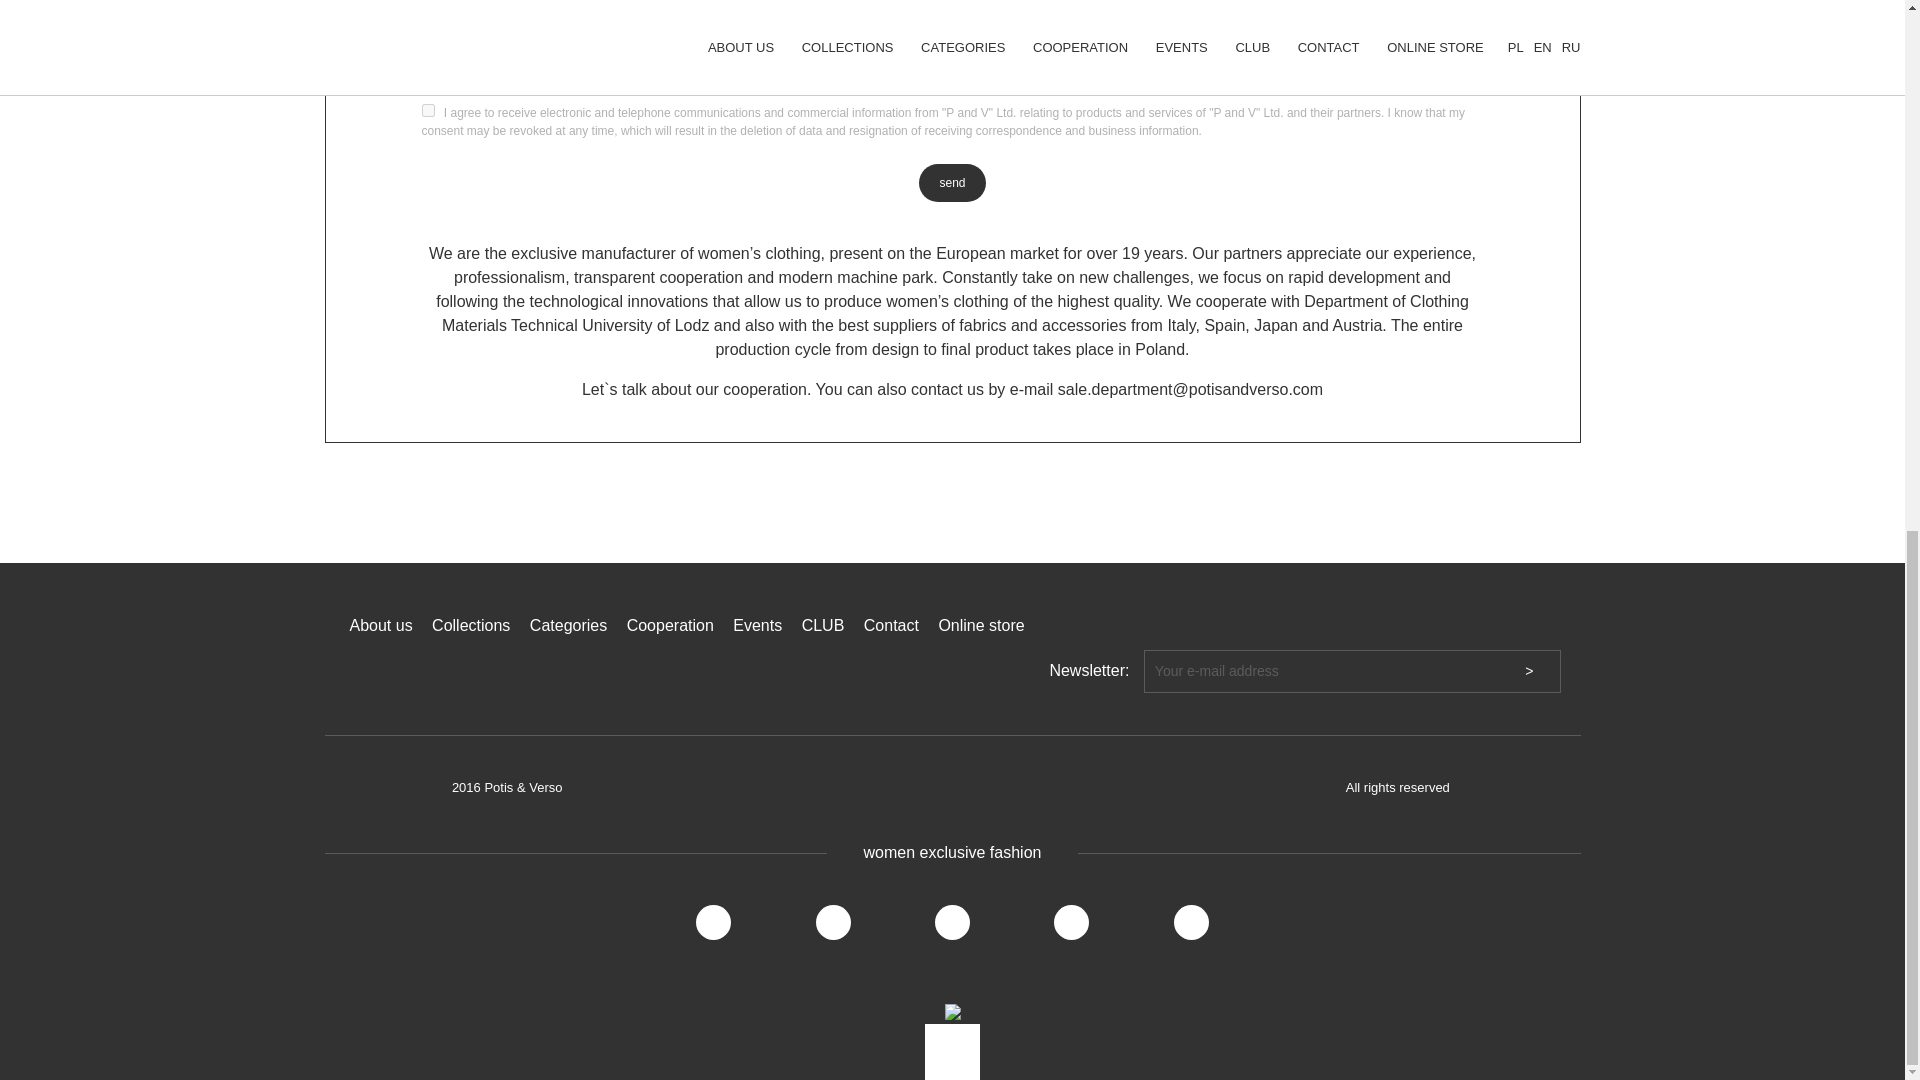 The image size is (1920, 1080). I want to click on About us, so click(380, 624).